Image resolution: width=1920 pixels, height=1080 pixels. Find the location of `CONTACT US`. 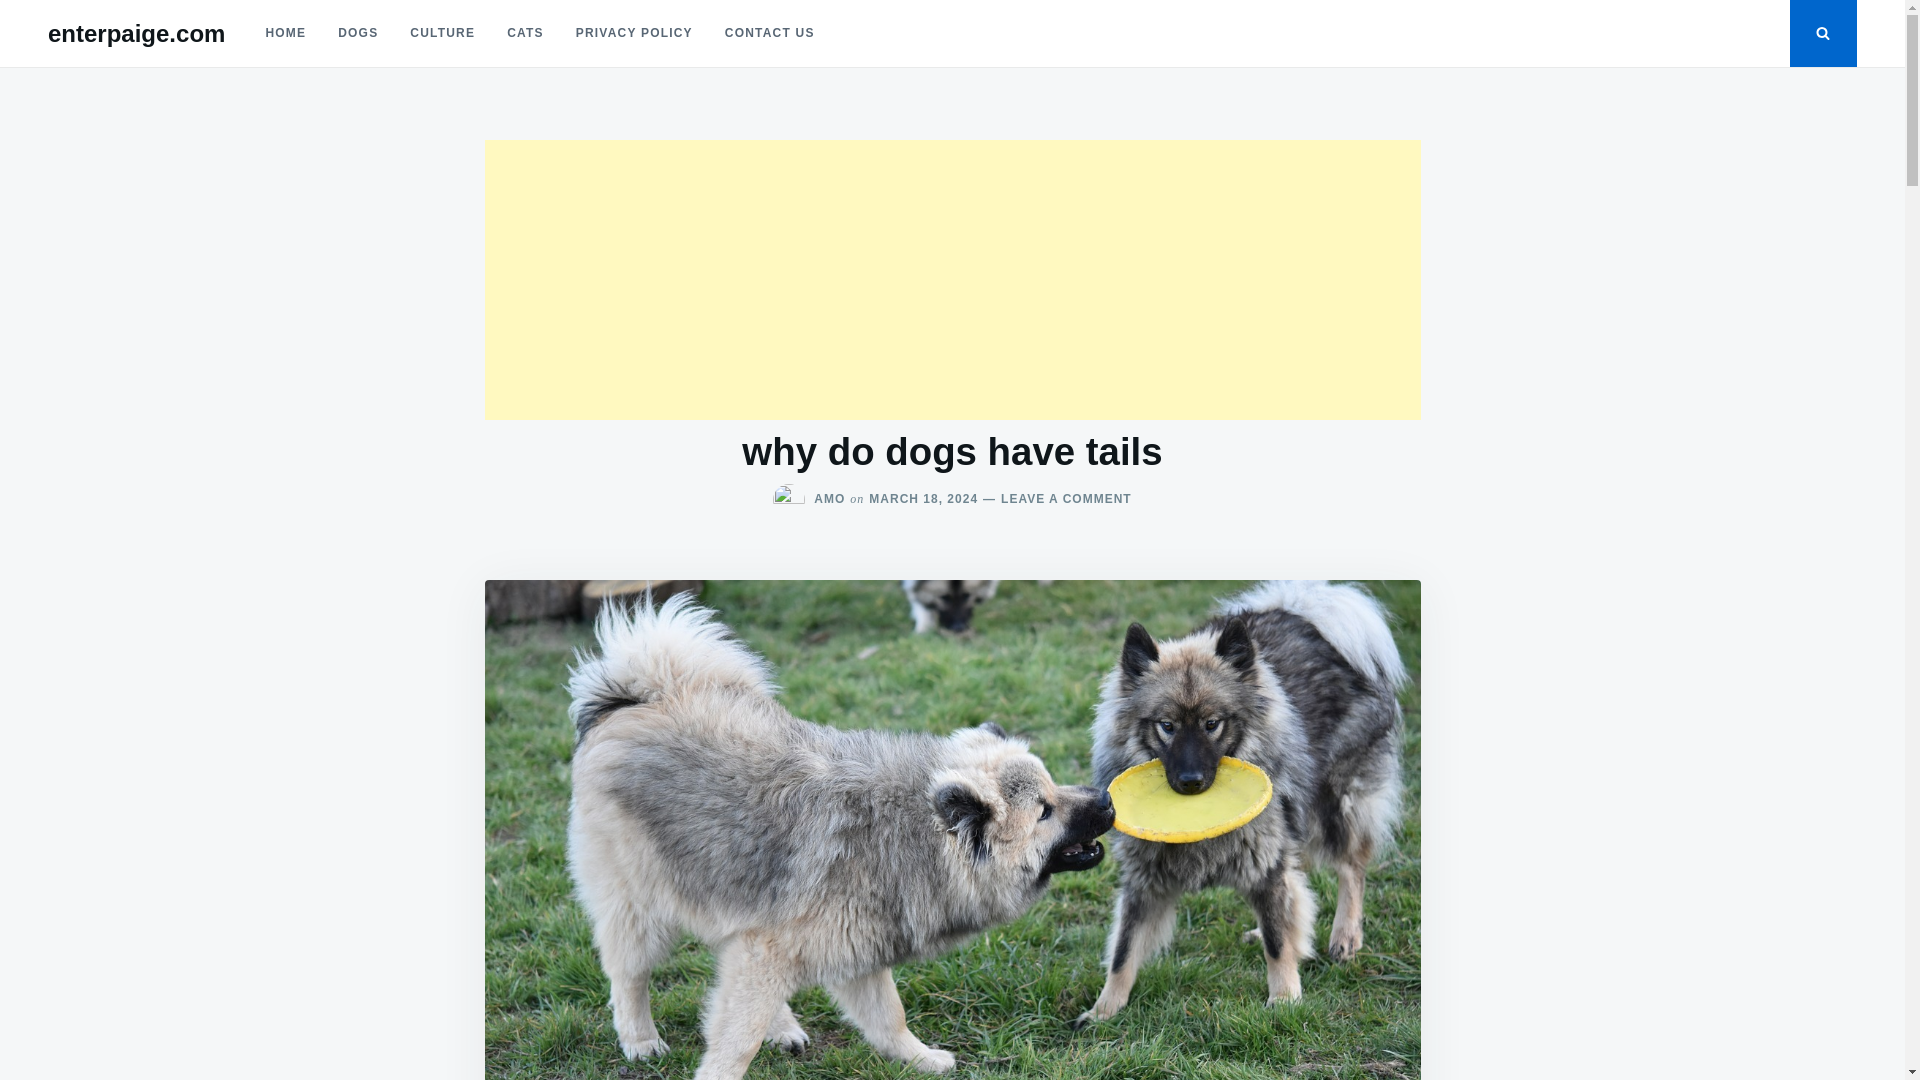

CONTACT US is located at coordinates (770, 33).